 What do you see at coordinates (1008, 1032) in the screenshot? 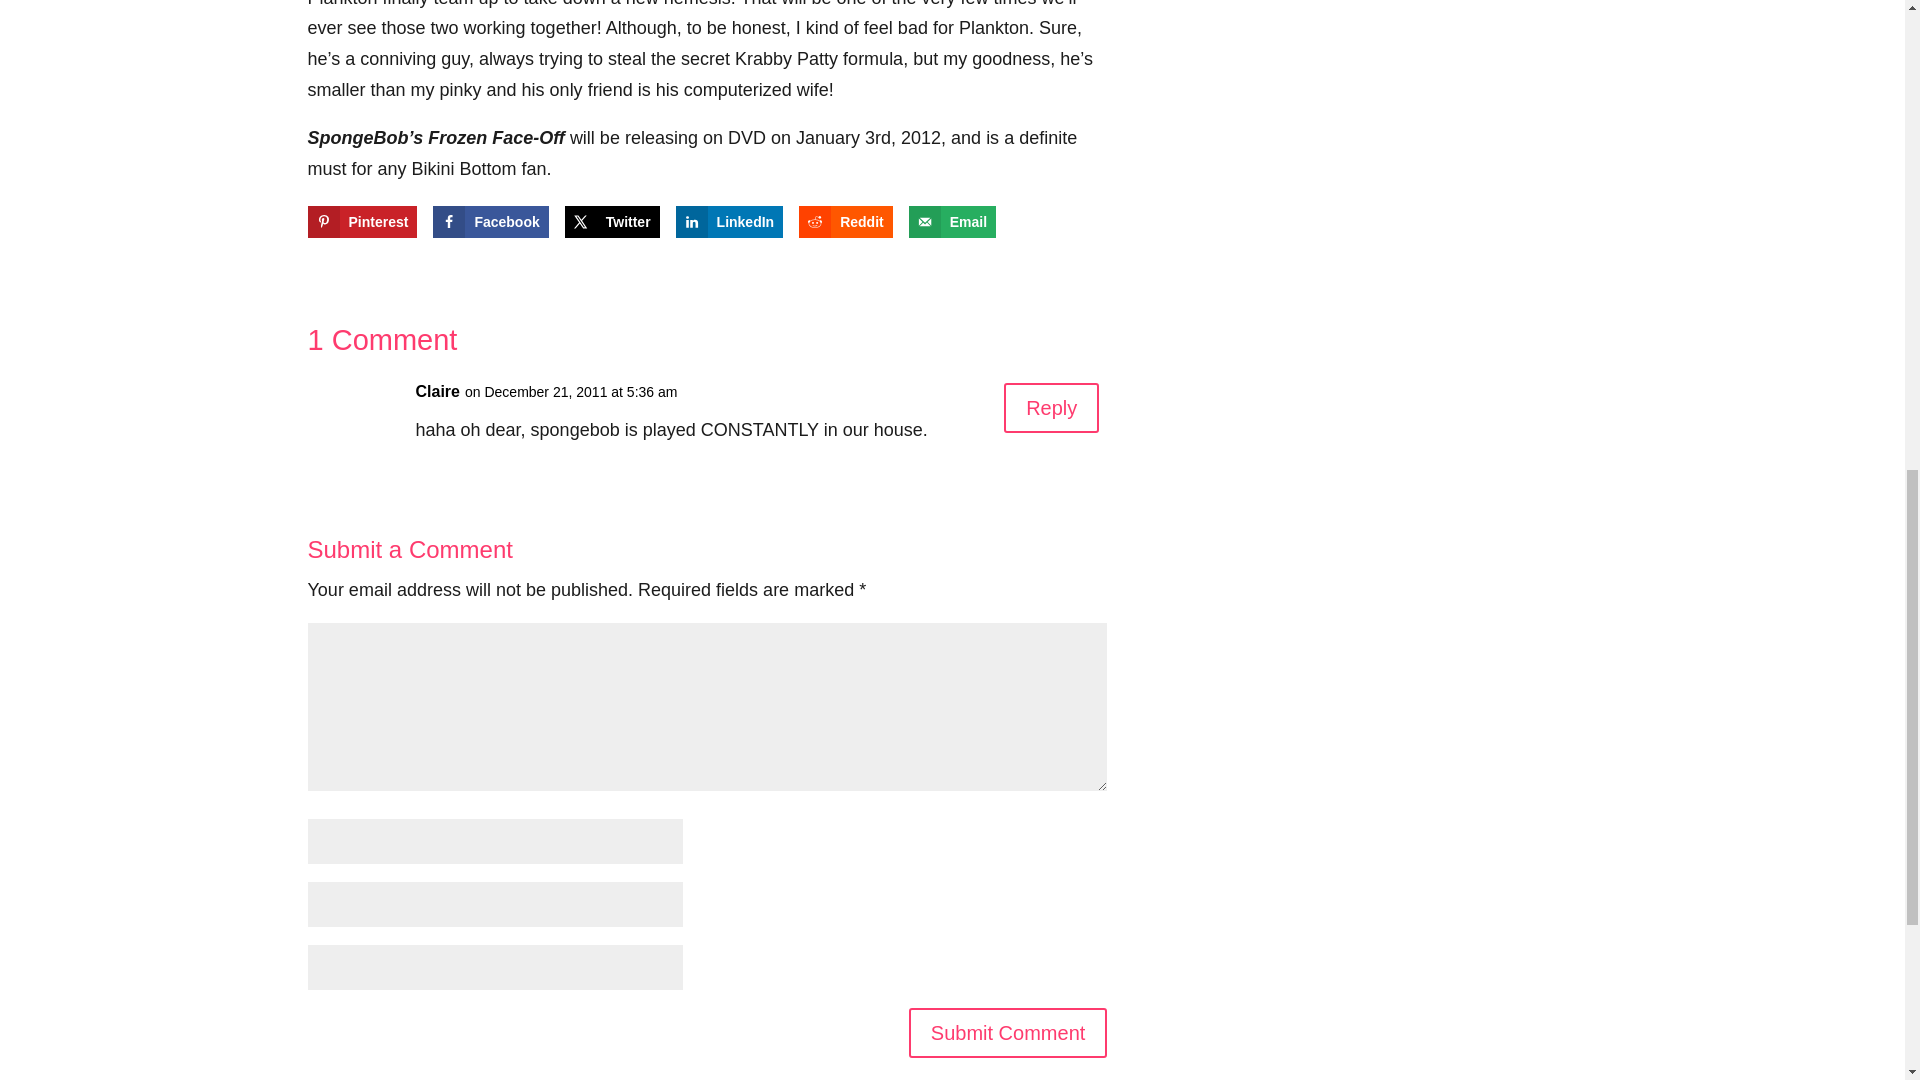
I see `Submit Comment` at bounding box center [1008, 1032].